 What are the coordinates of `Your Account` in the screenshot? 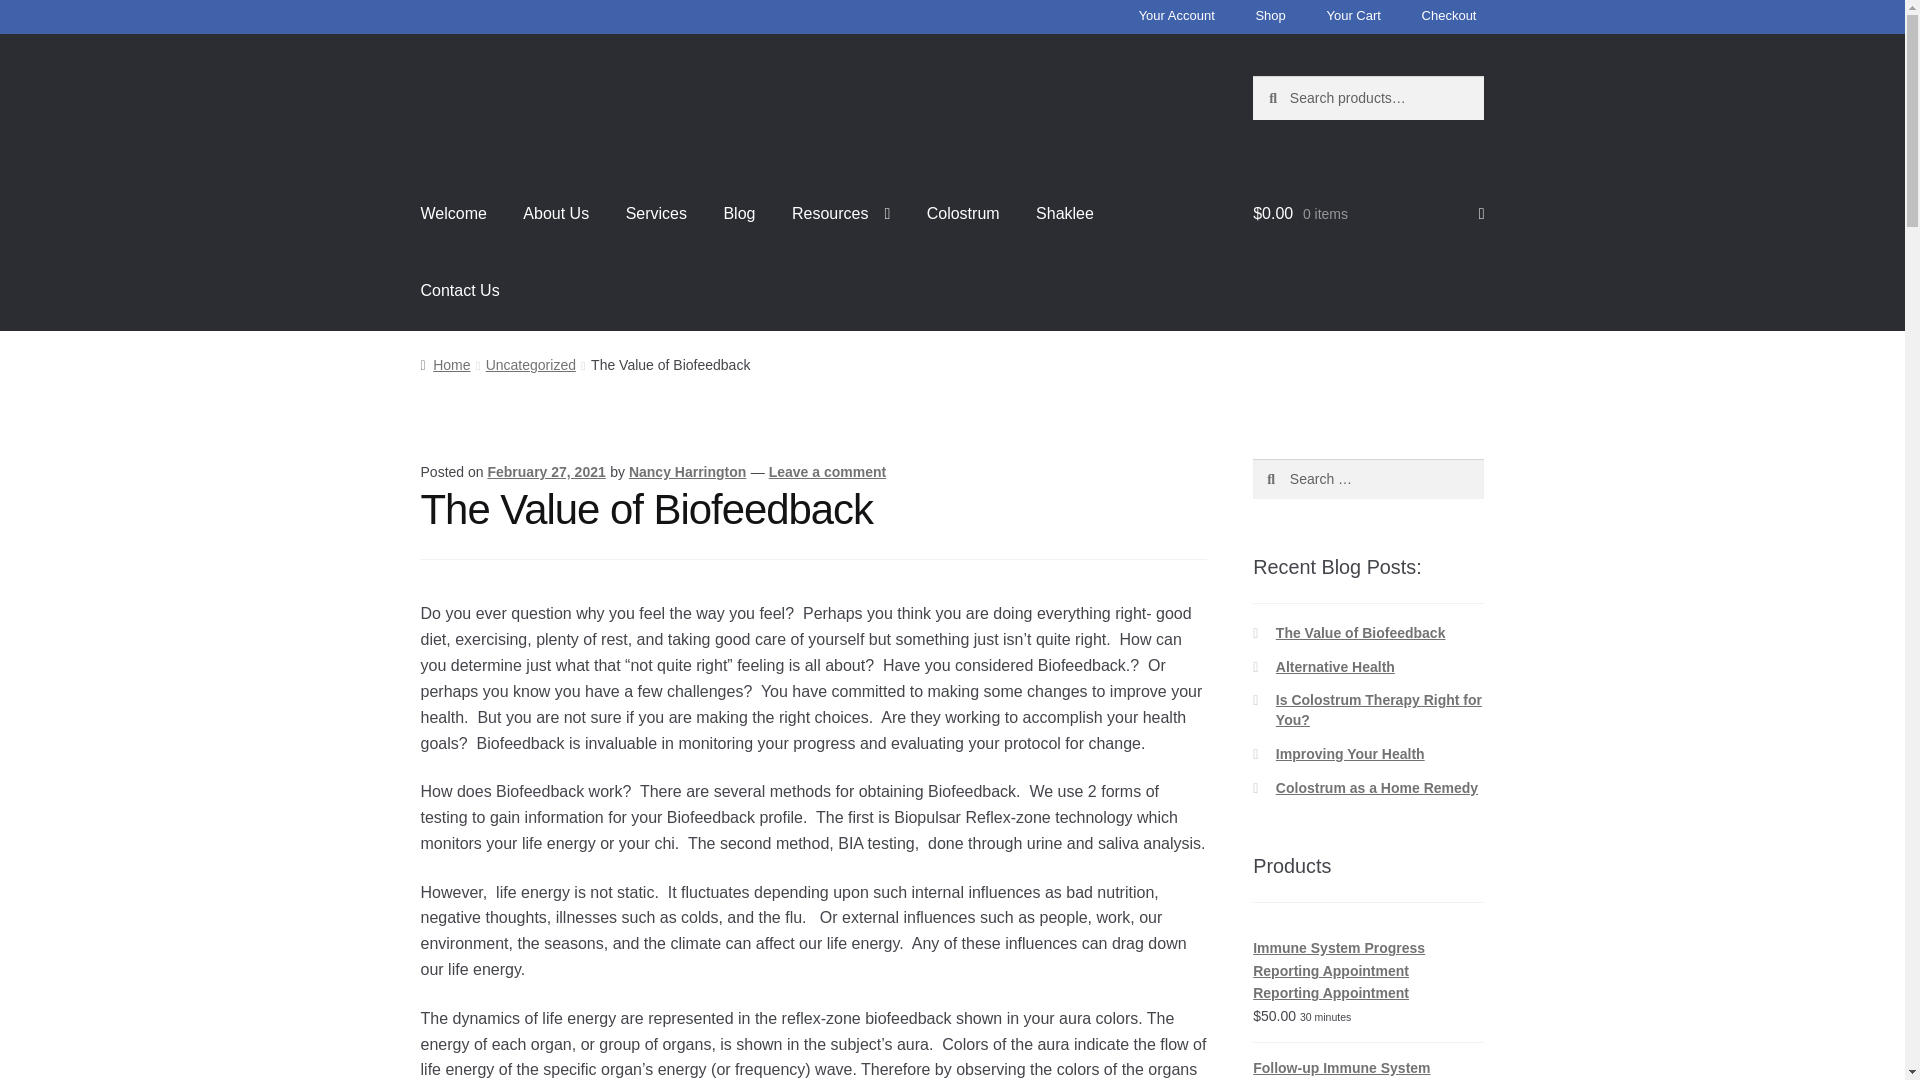 It's located at (1176, 18).